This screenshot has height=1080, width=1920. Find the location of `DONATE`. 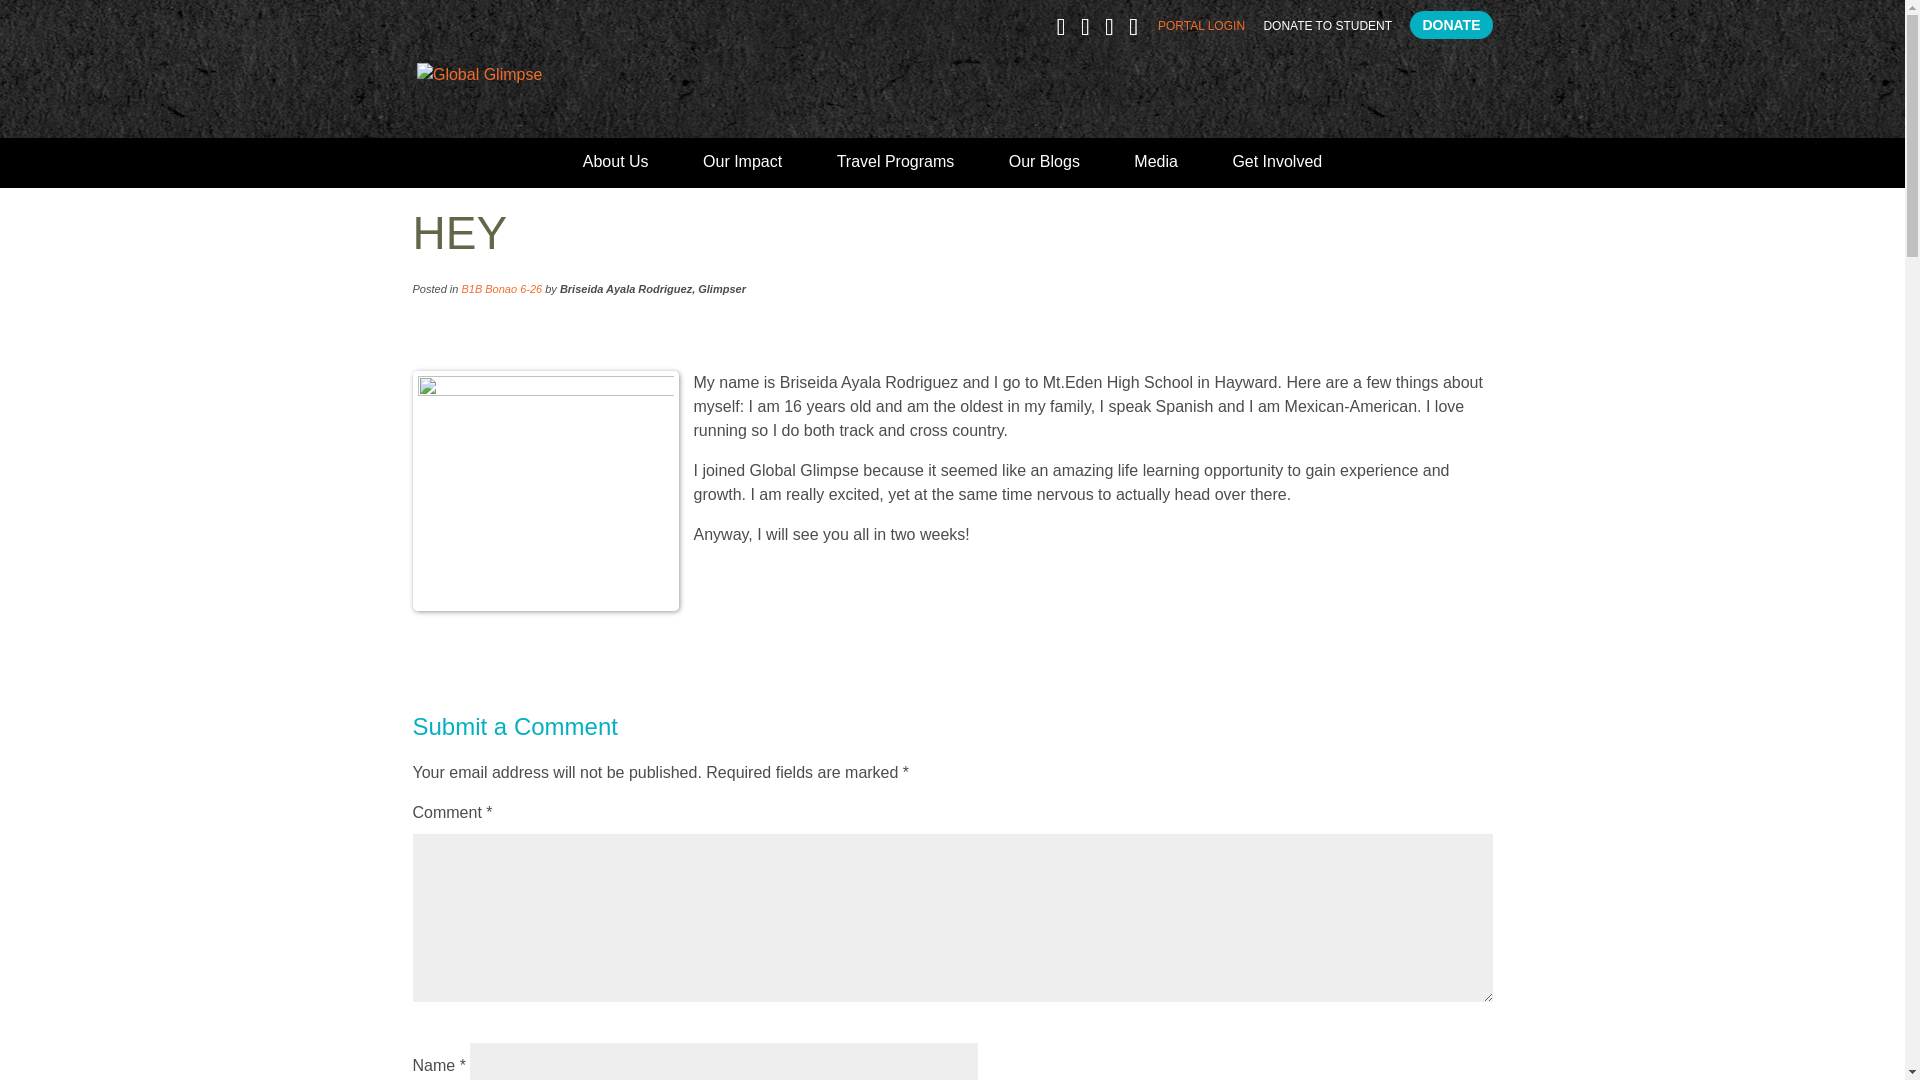

DONATE is located at coordinates (1450, 24).